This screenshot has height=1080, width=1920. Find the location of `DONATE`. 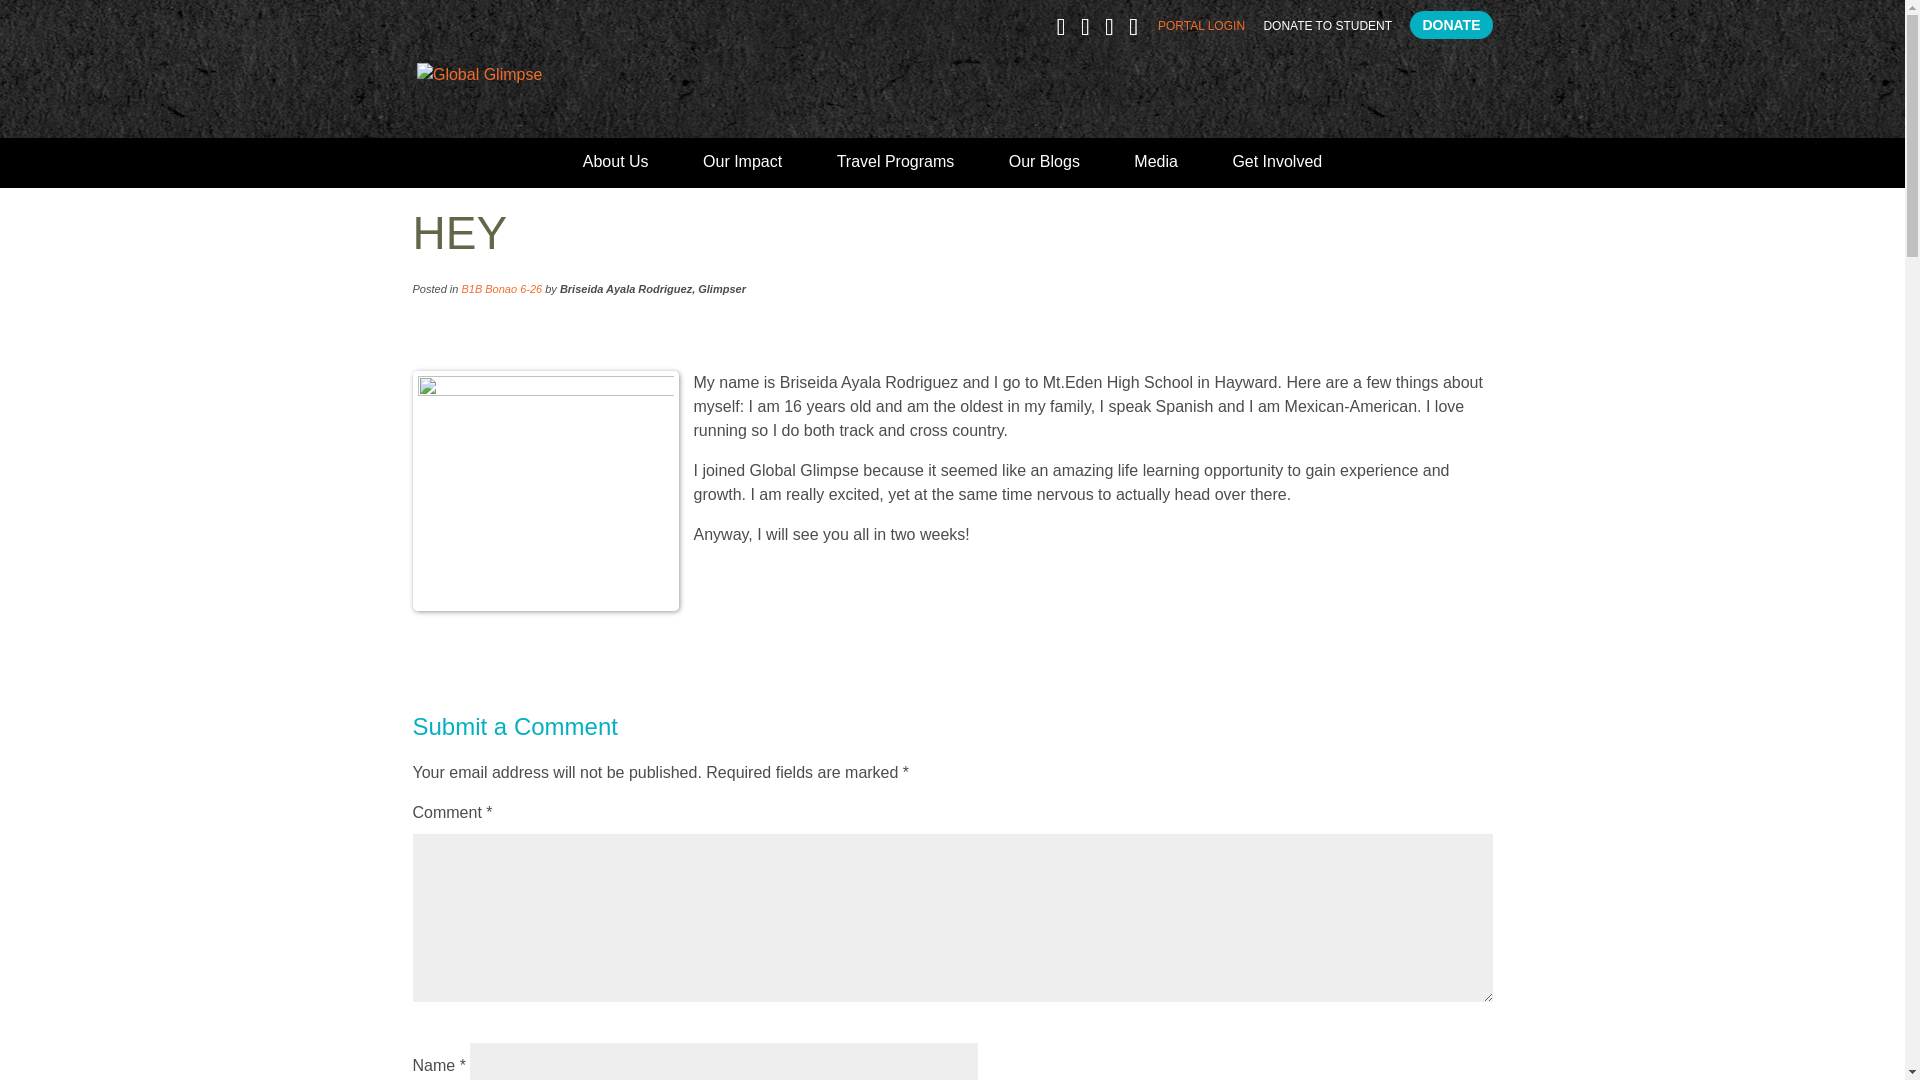

DONATE is located at coordinates (1450, 24).